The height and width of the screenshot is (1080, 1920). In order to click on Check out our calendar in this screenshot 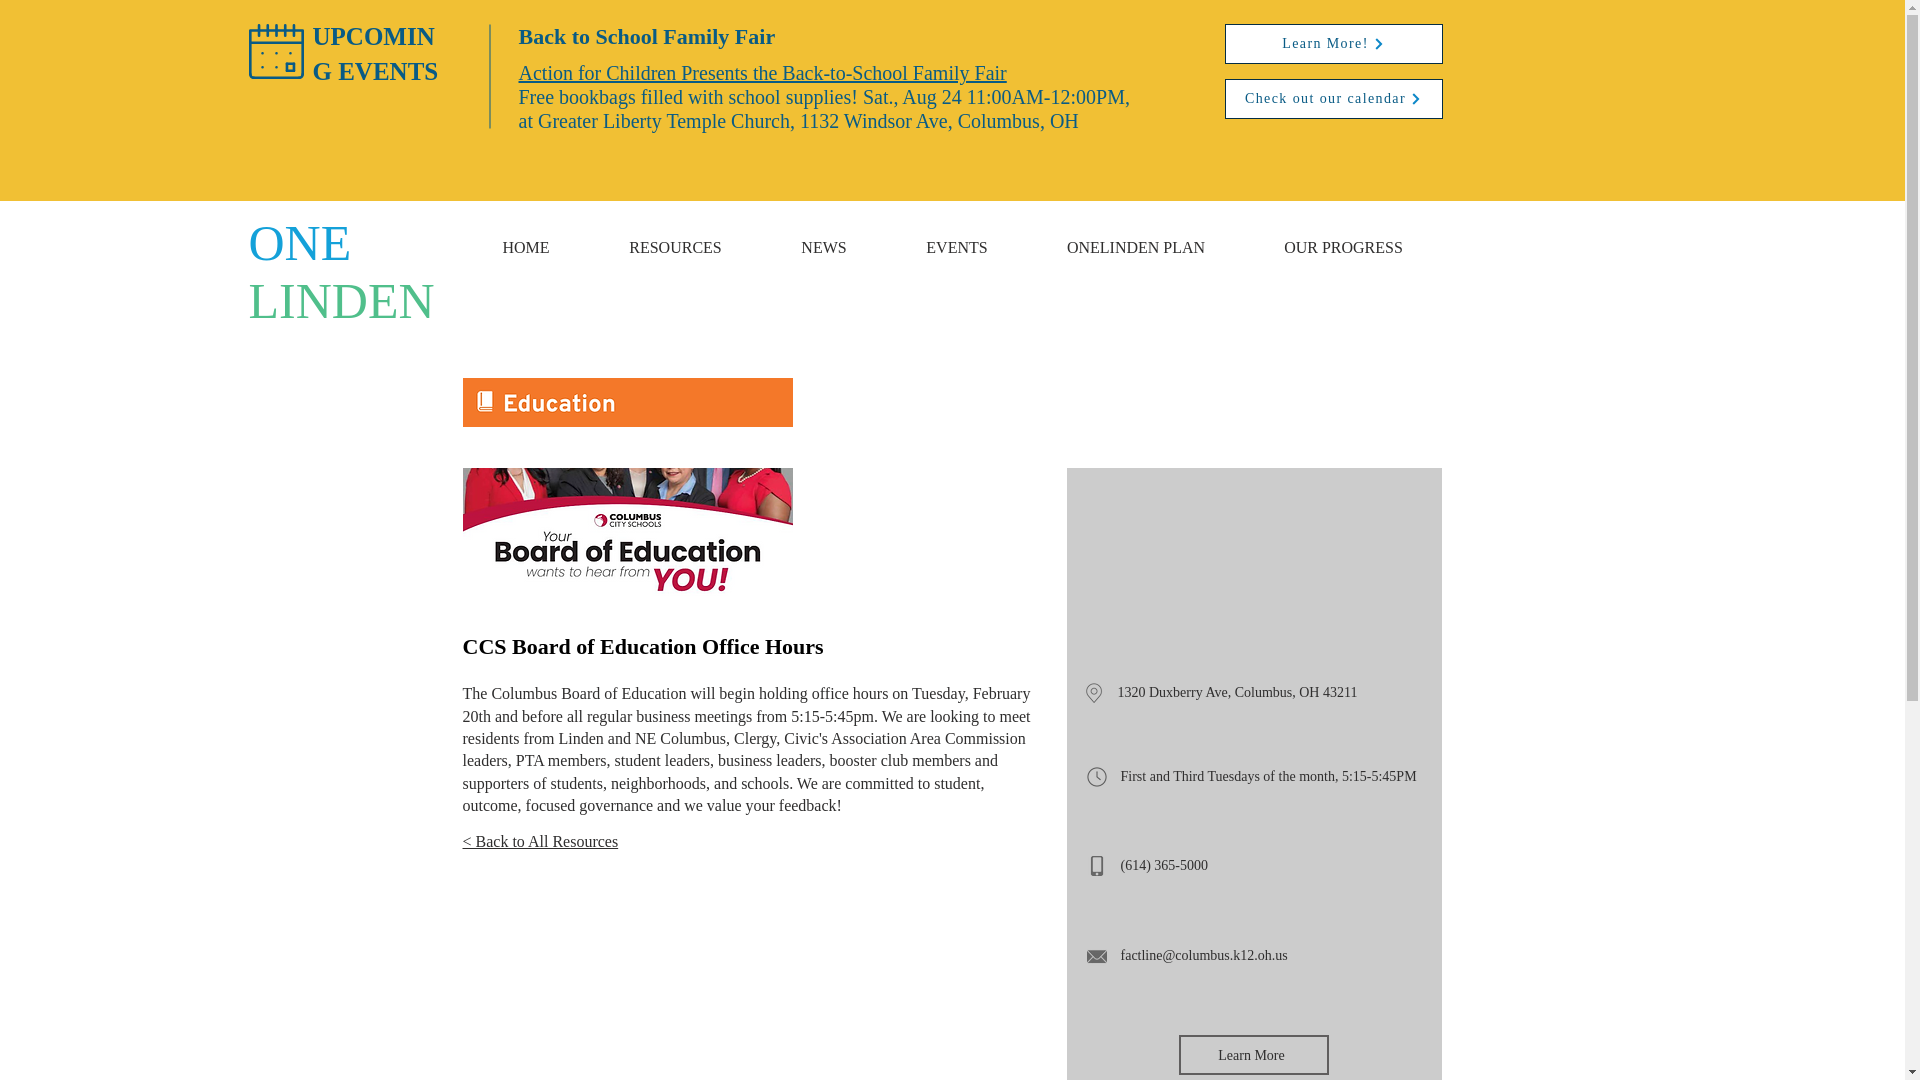, I will do `click(1332, 98)`.